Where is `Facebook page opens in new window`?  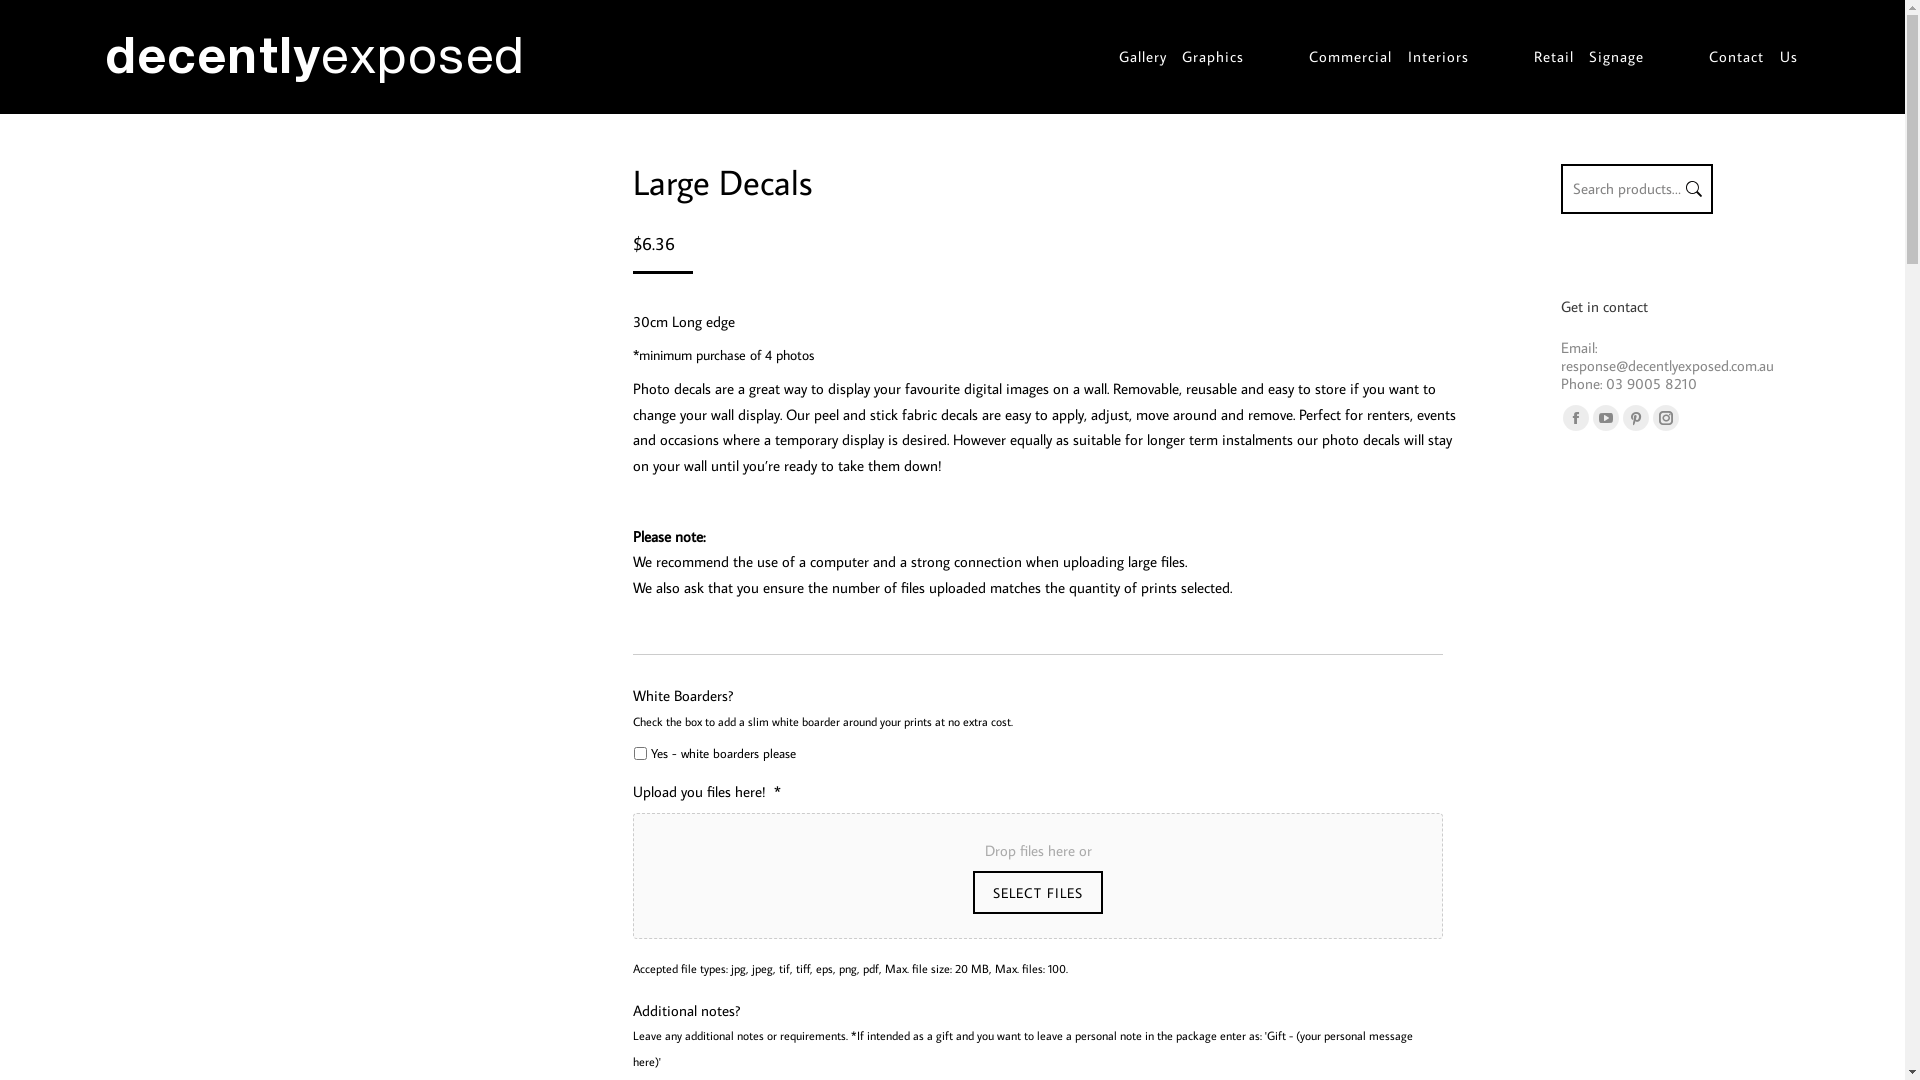
Facebook page opens in new window is located at coordinates (1575, 418).